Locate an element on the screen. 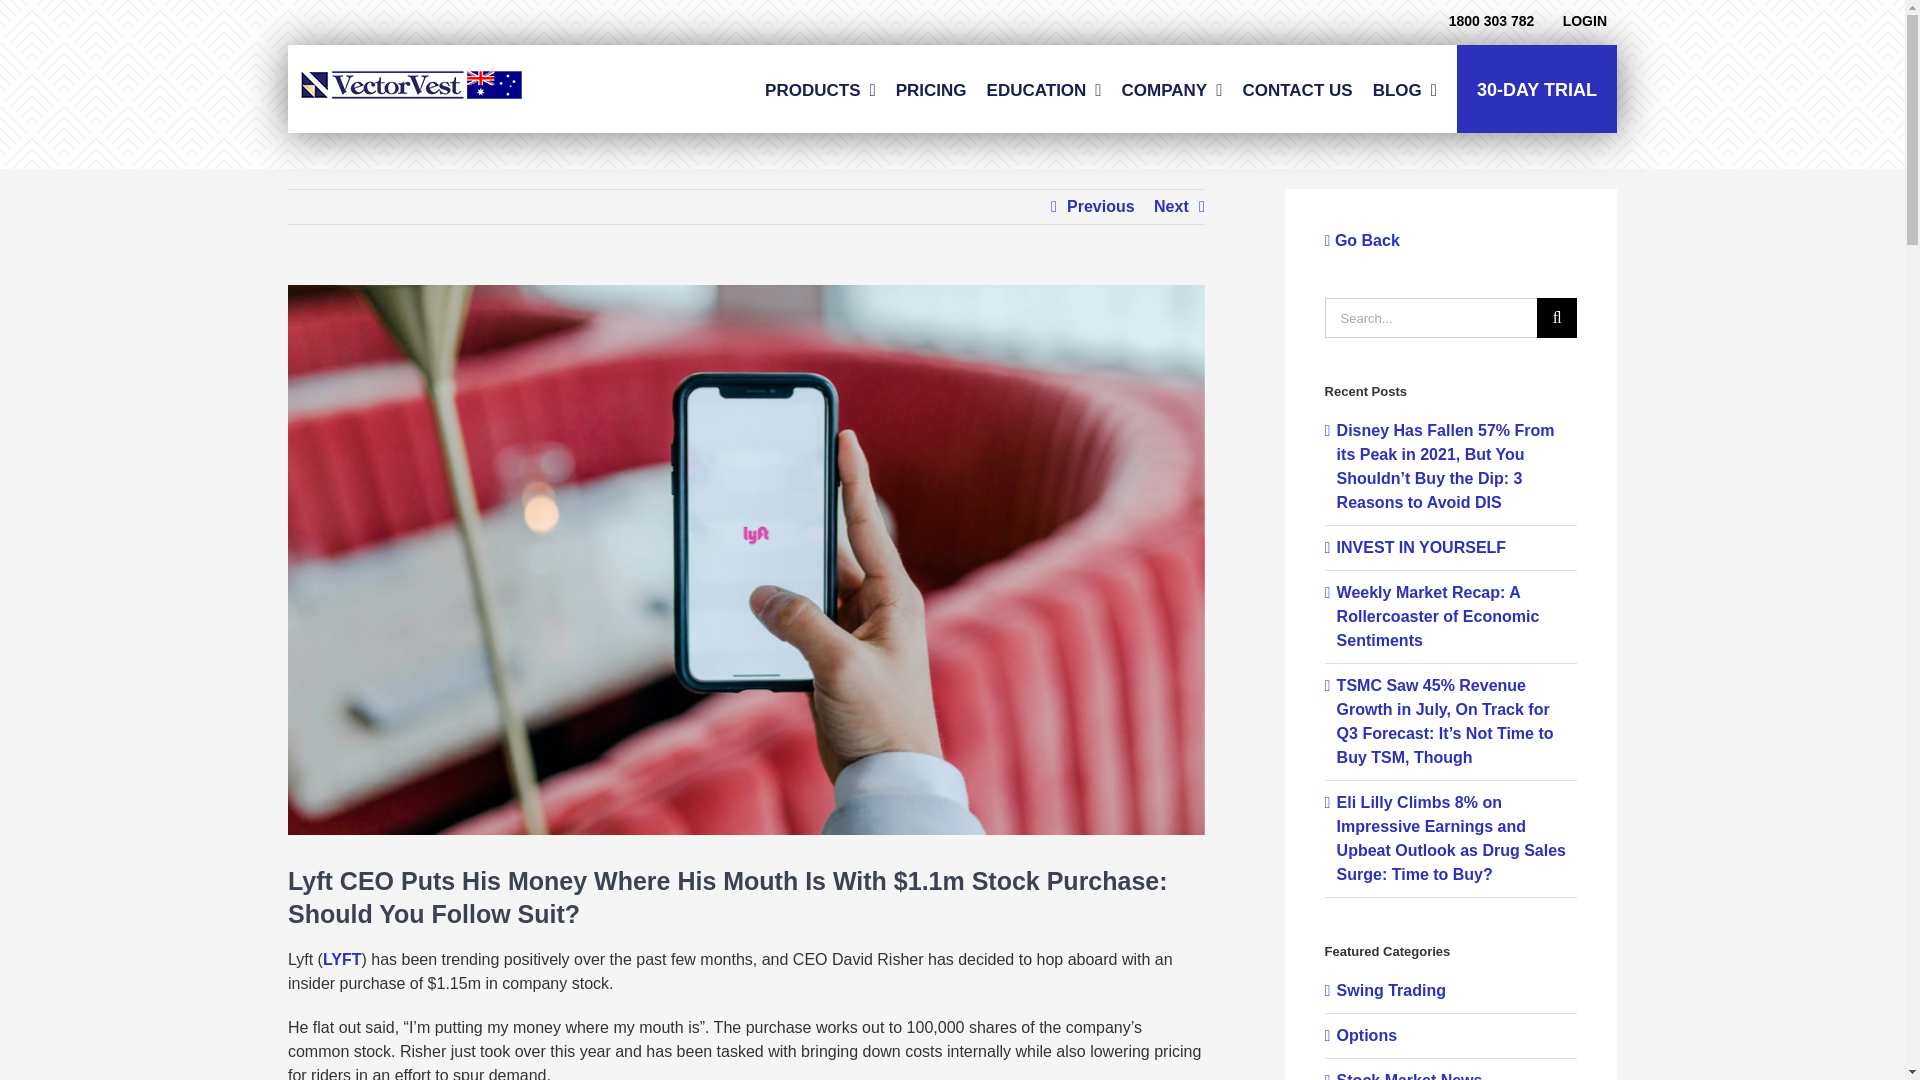  LOGIN is located at coordinates (1589, 20).